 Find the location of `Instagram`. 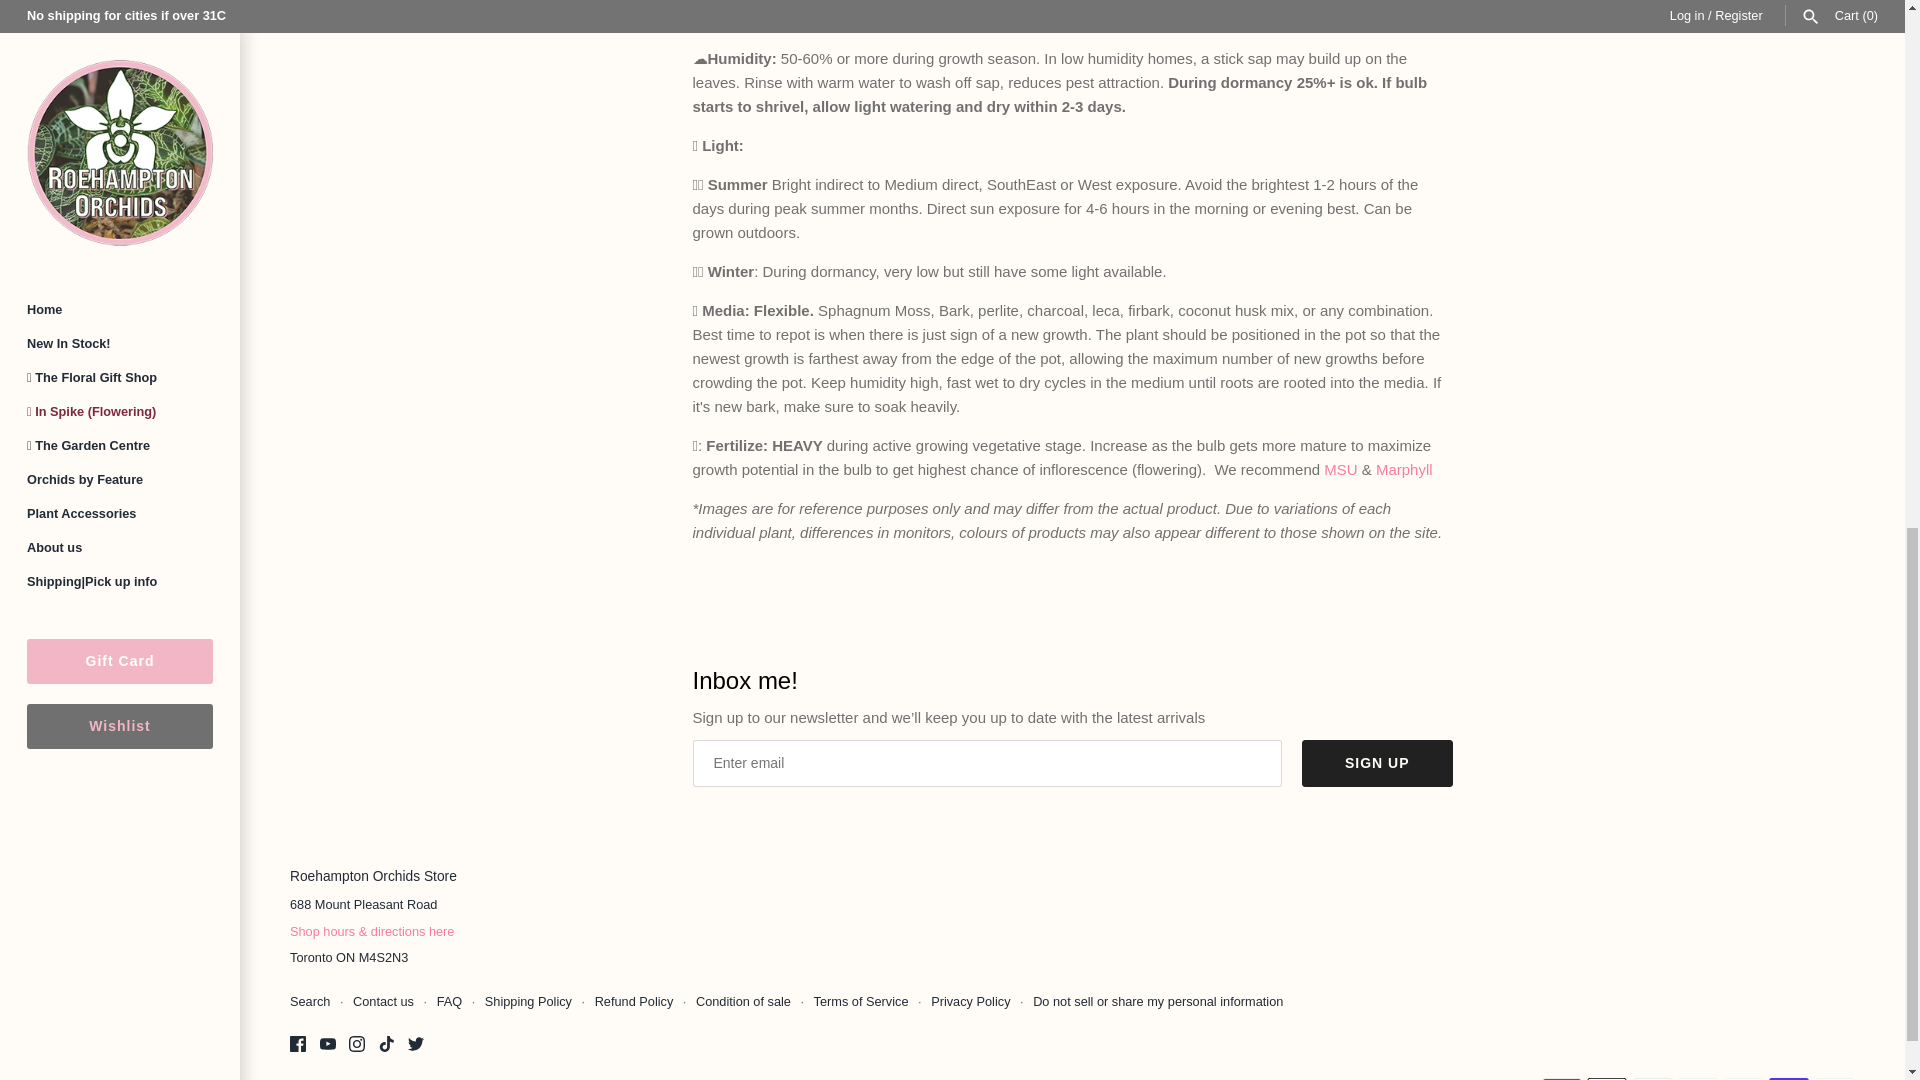

Instagram is located at coordinates (356, 1043).